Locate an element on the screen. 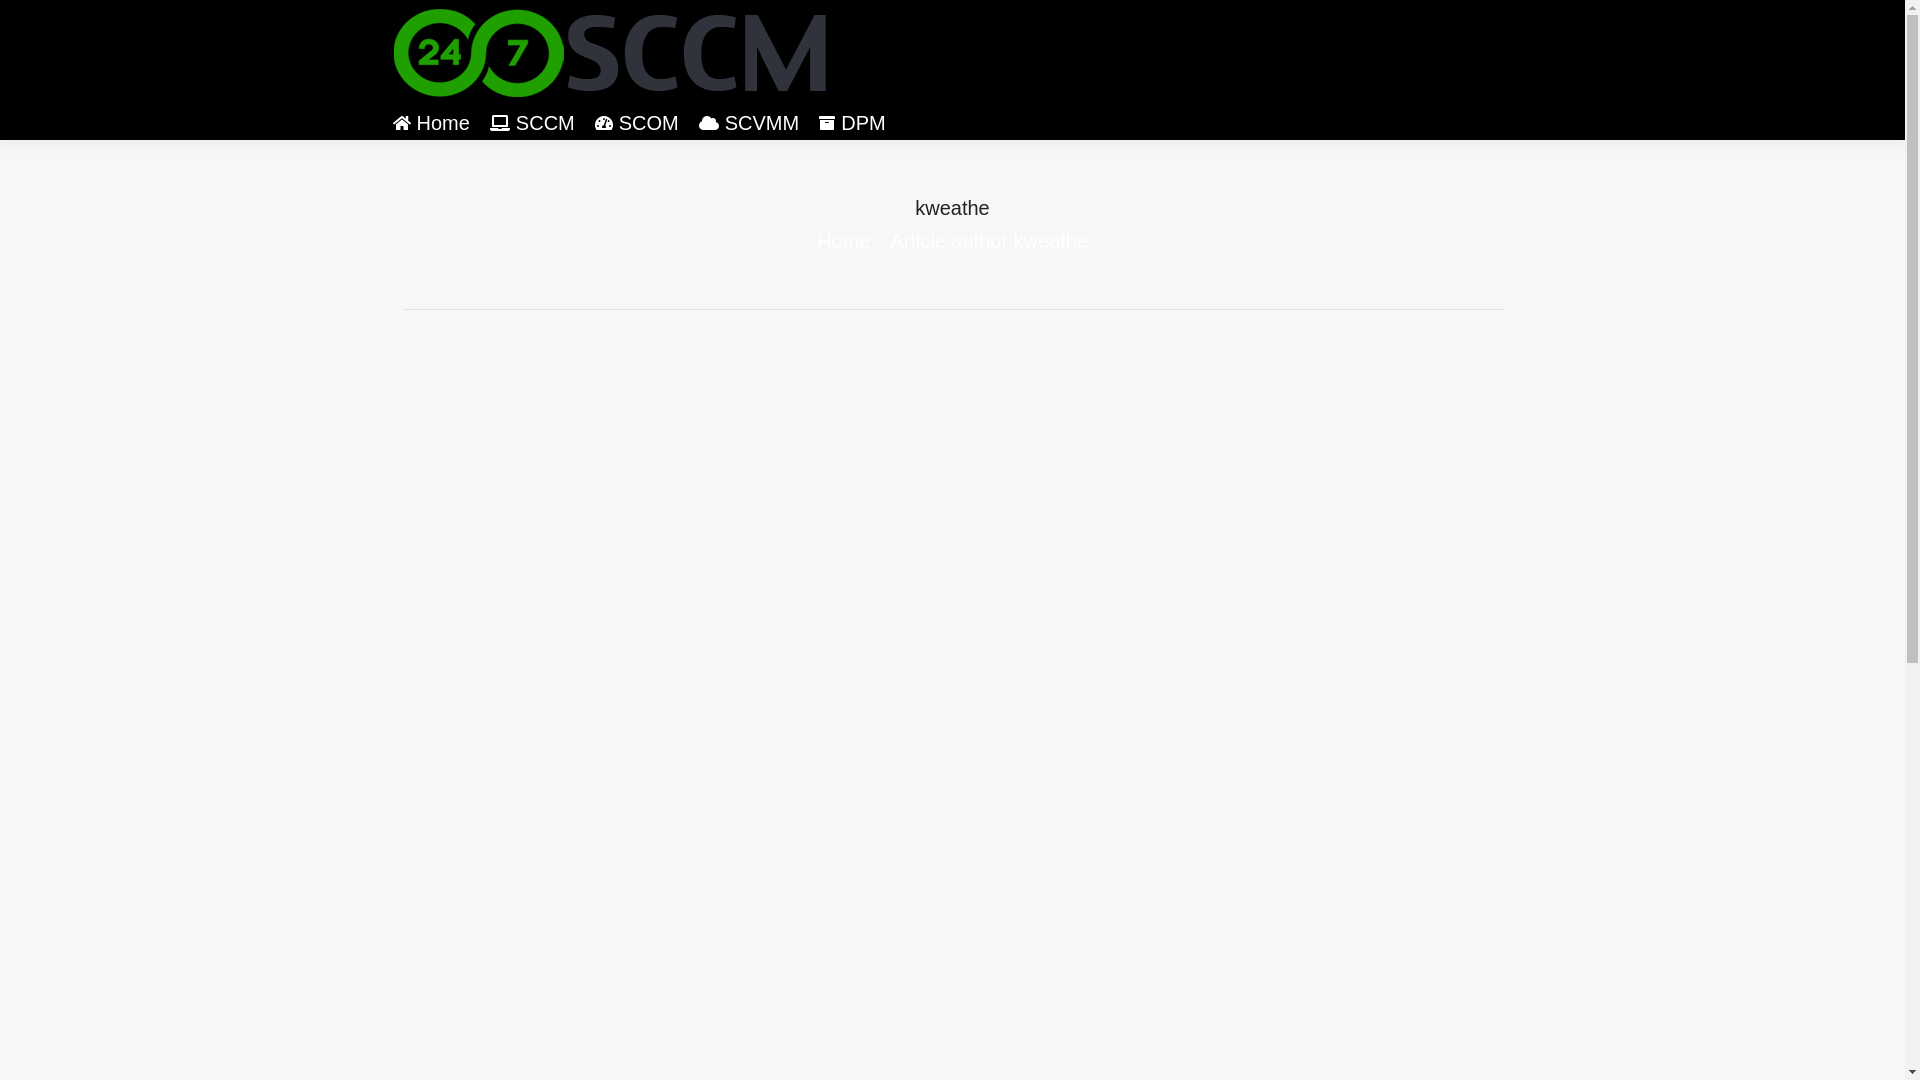 This screenshot has width=1920, height=1080. SCVMM is located at coordinates (749, 123).